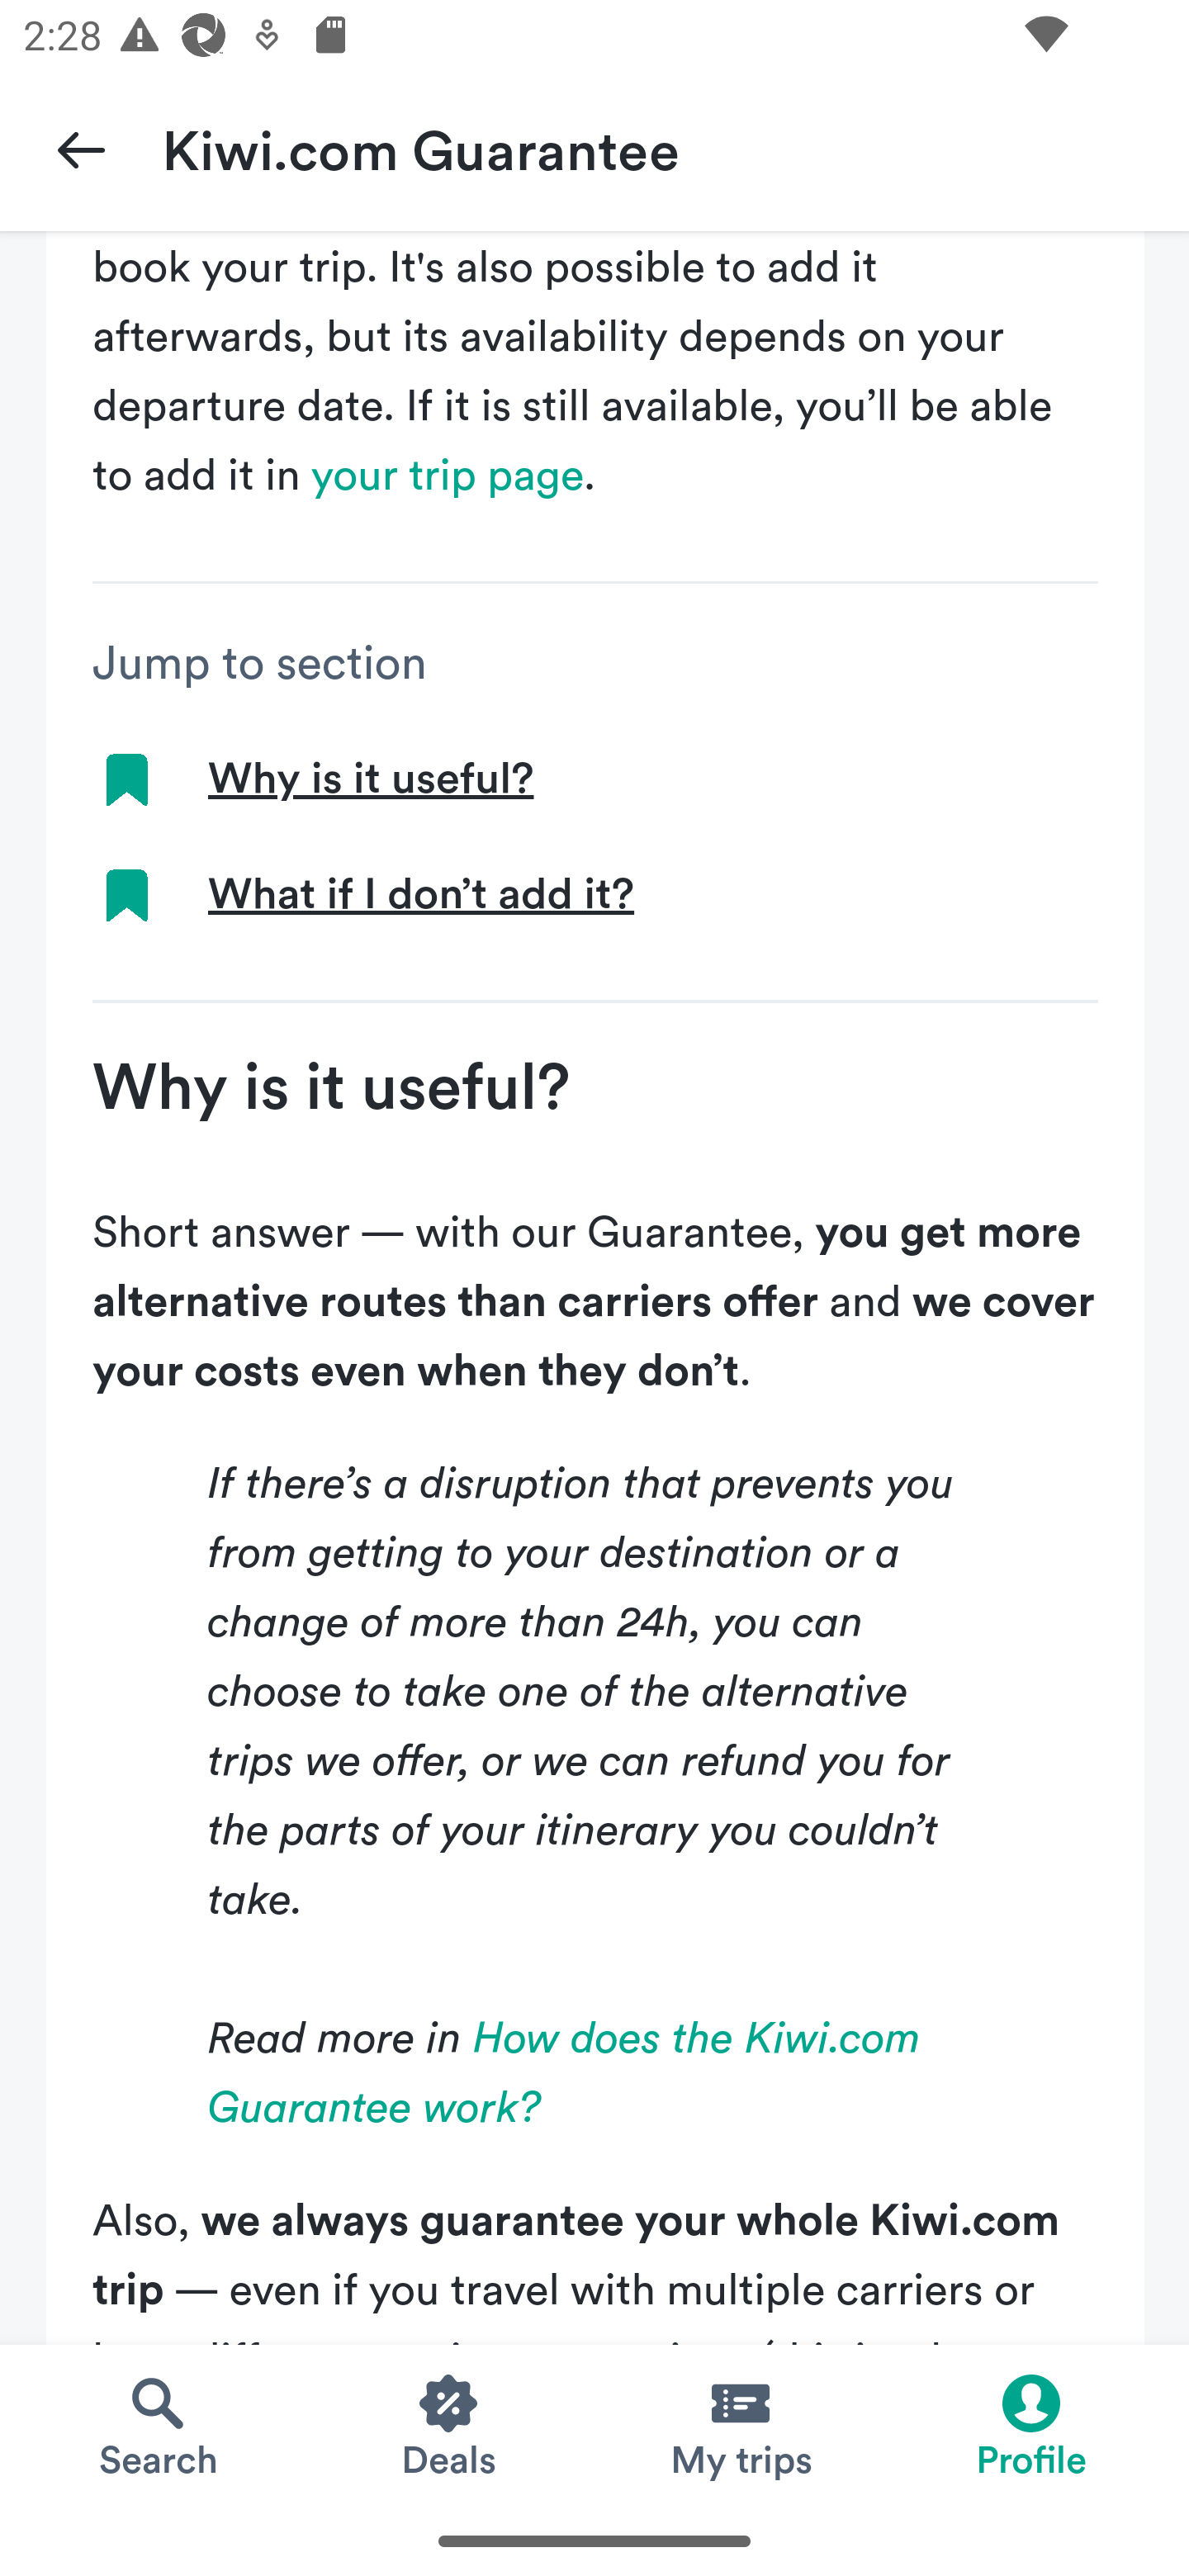 The width and height of the screenshot is (1189, 2576). Describe the element at coordinates (421, 897) in the screenshot. I see `What if I don’t add it?` at that location.